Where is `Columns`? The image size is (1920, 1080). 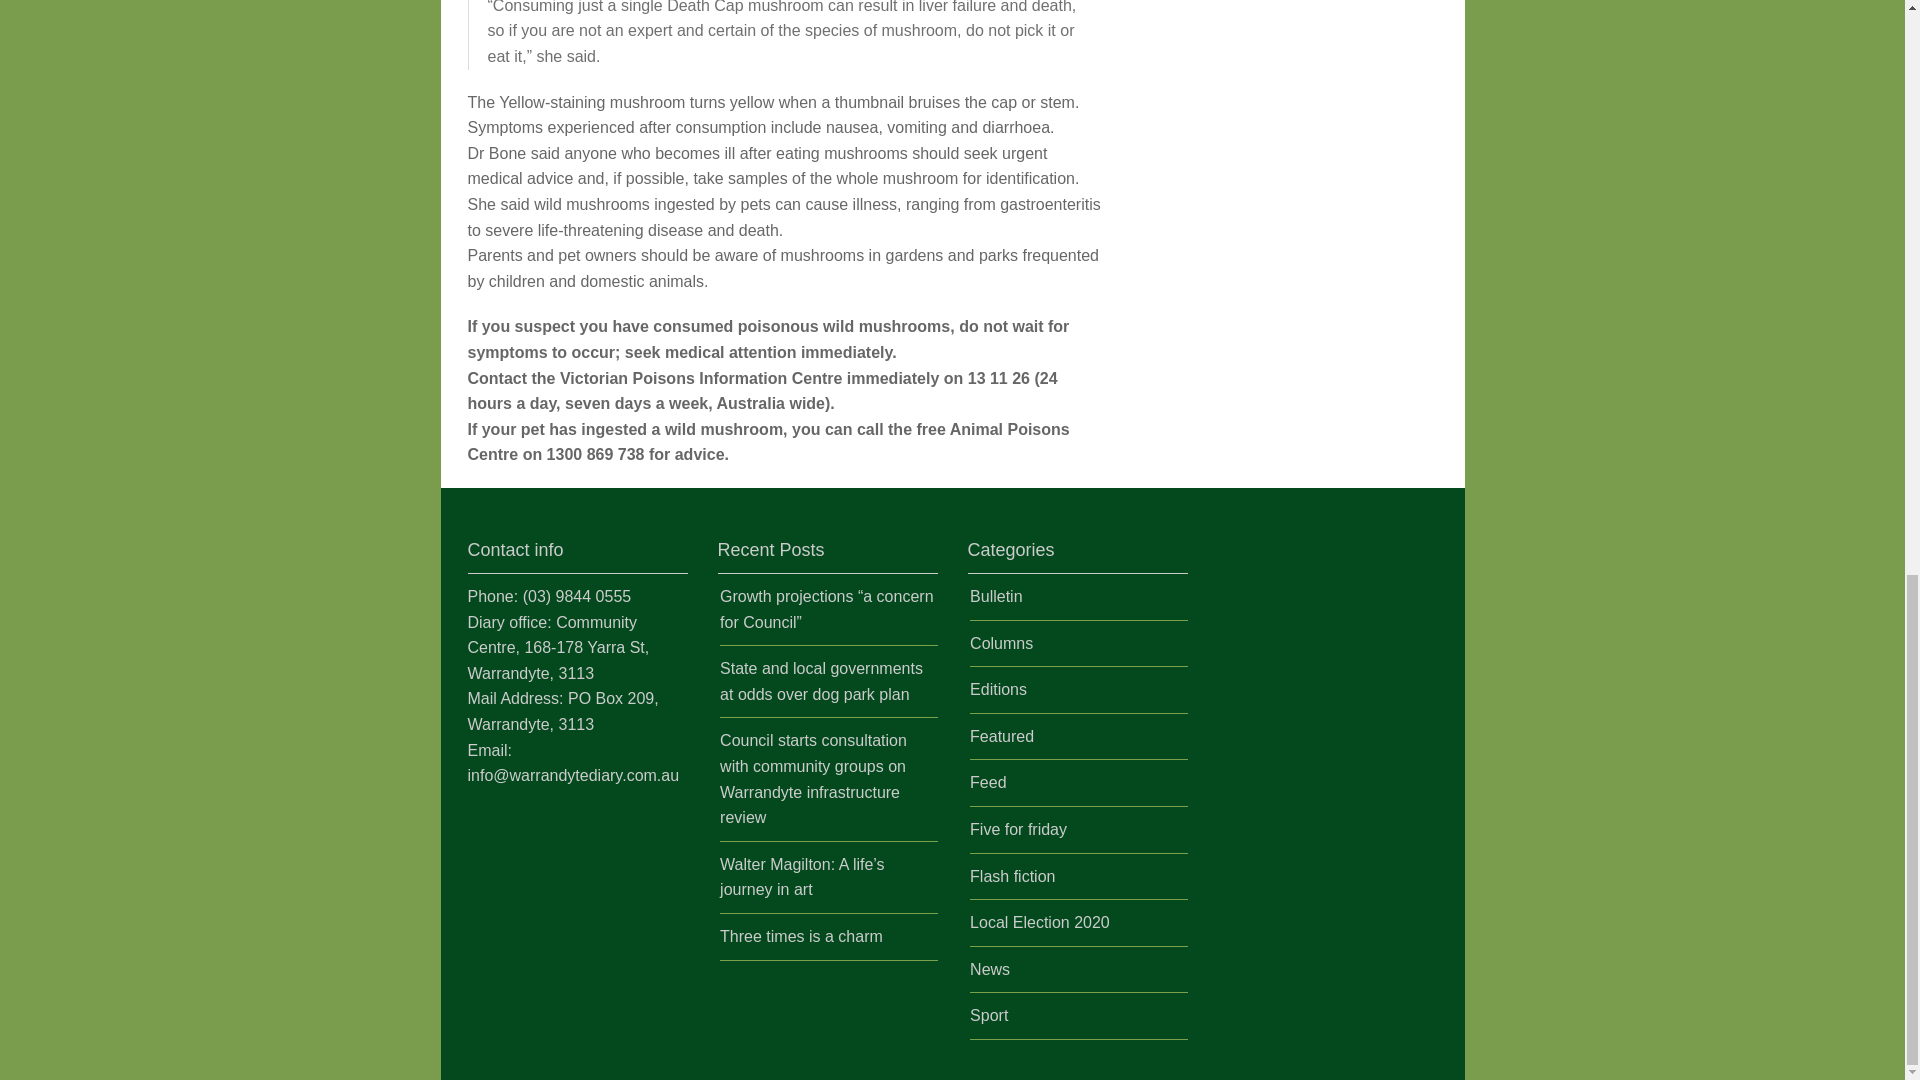
Columns is located at coordinates (1000, 644).